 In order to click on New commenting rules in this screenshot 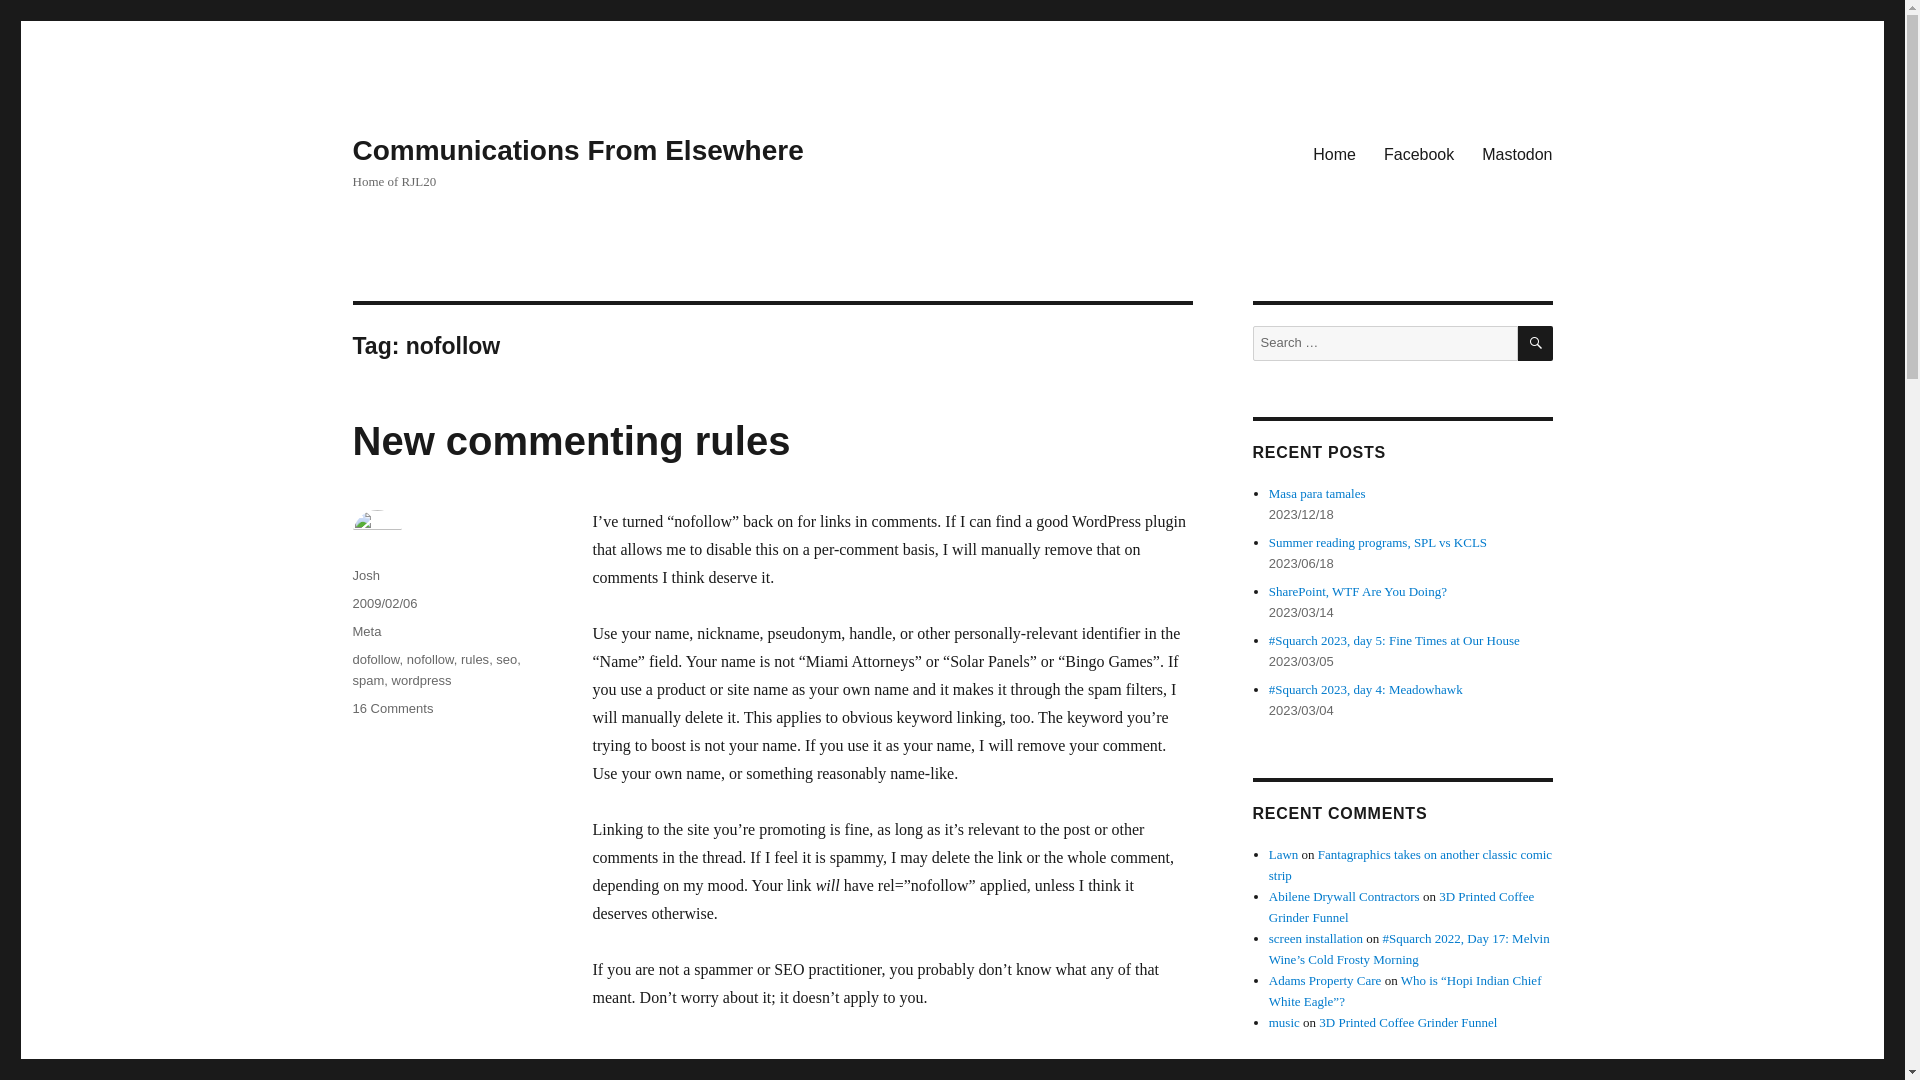, I will do `click(570, 441)`.